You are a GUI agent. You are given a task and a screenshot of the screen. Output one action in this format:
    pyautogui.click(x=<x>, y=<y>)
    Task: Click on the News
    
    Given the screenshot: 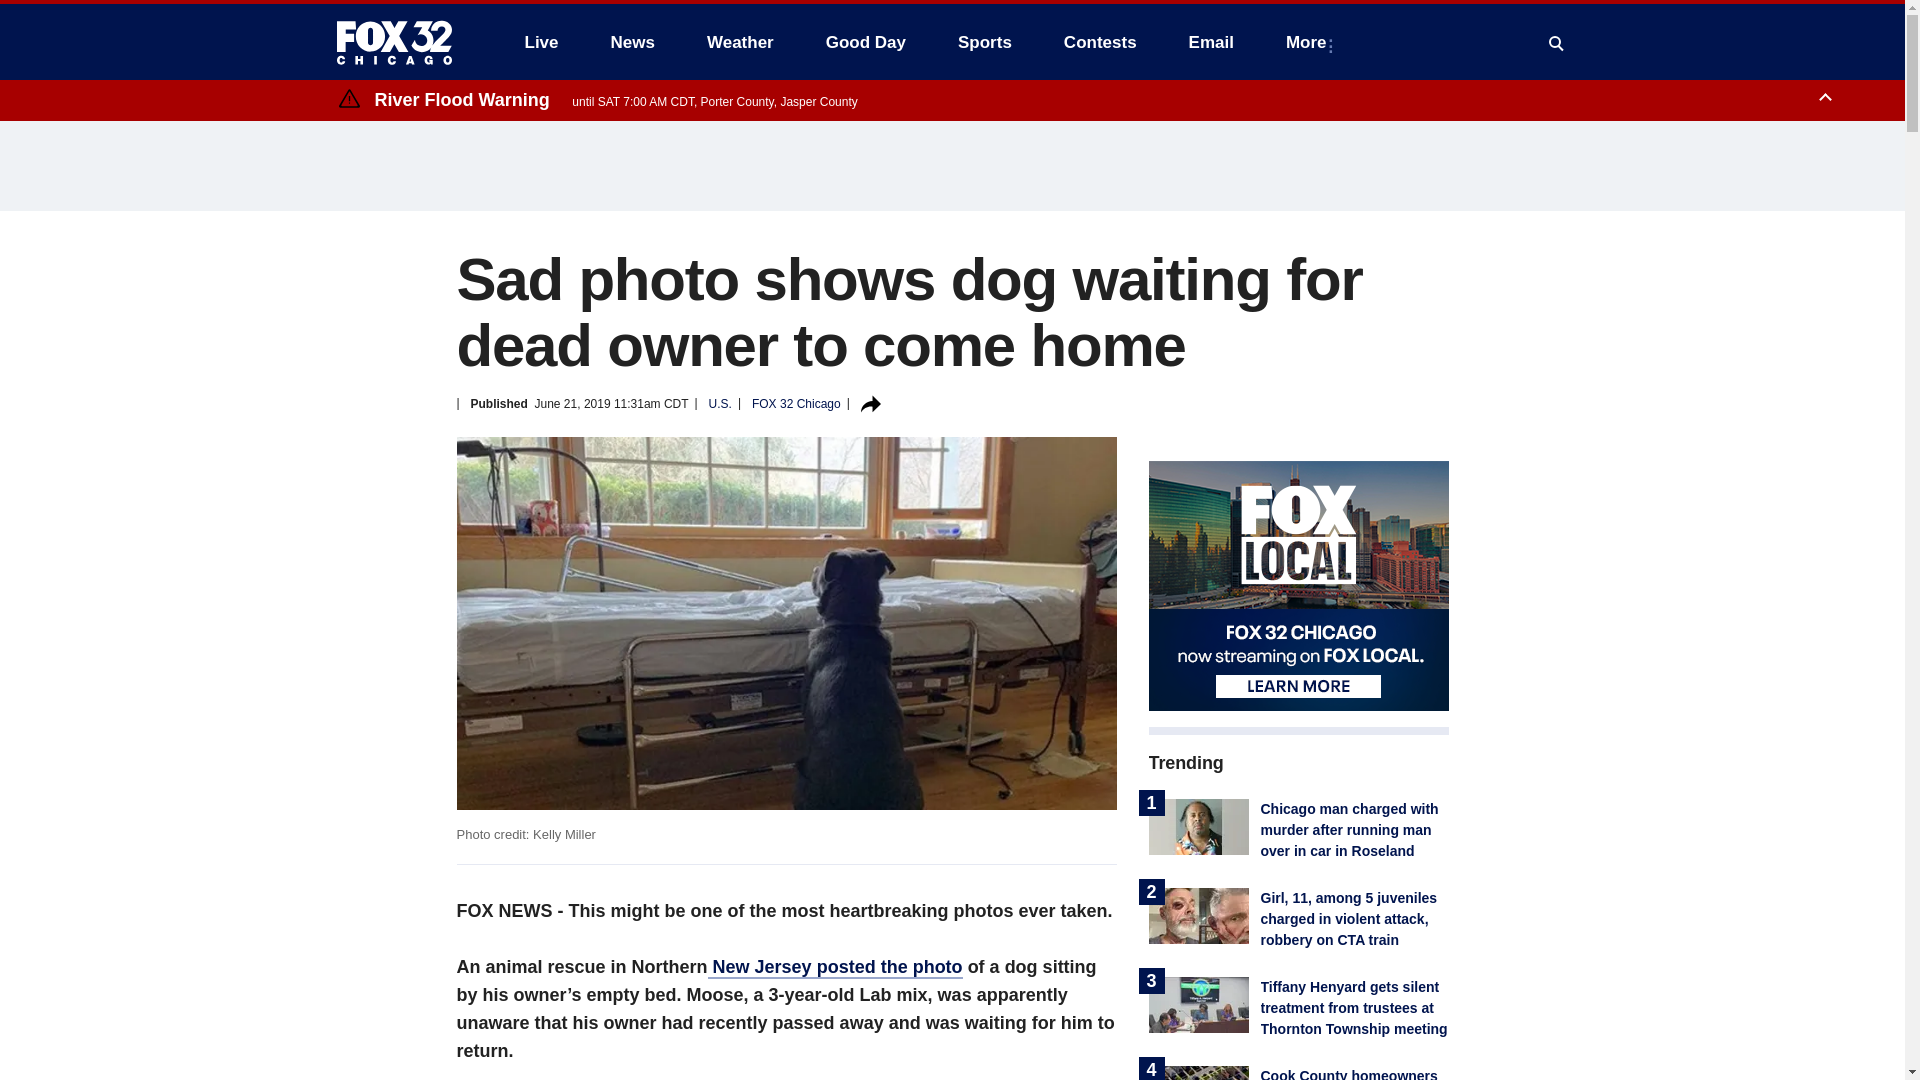 What is the action you would take?
    pyautogui.click(x=632, y=42)
    